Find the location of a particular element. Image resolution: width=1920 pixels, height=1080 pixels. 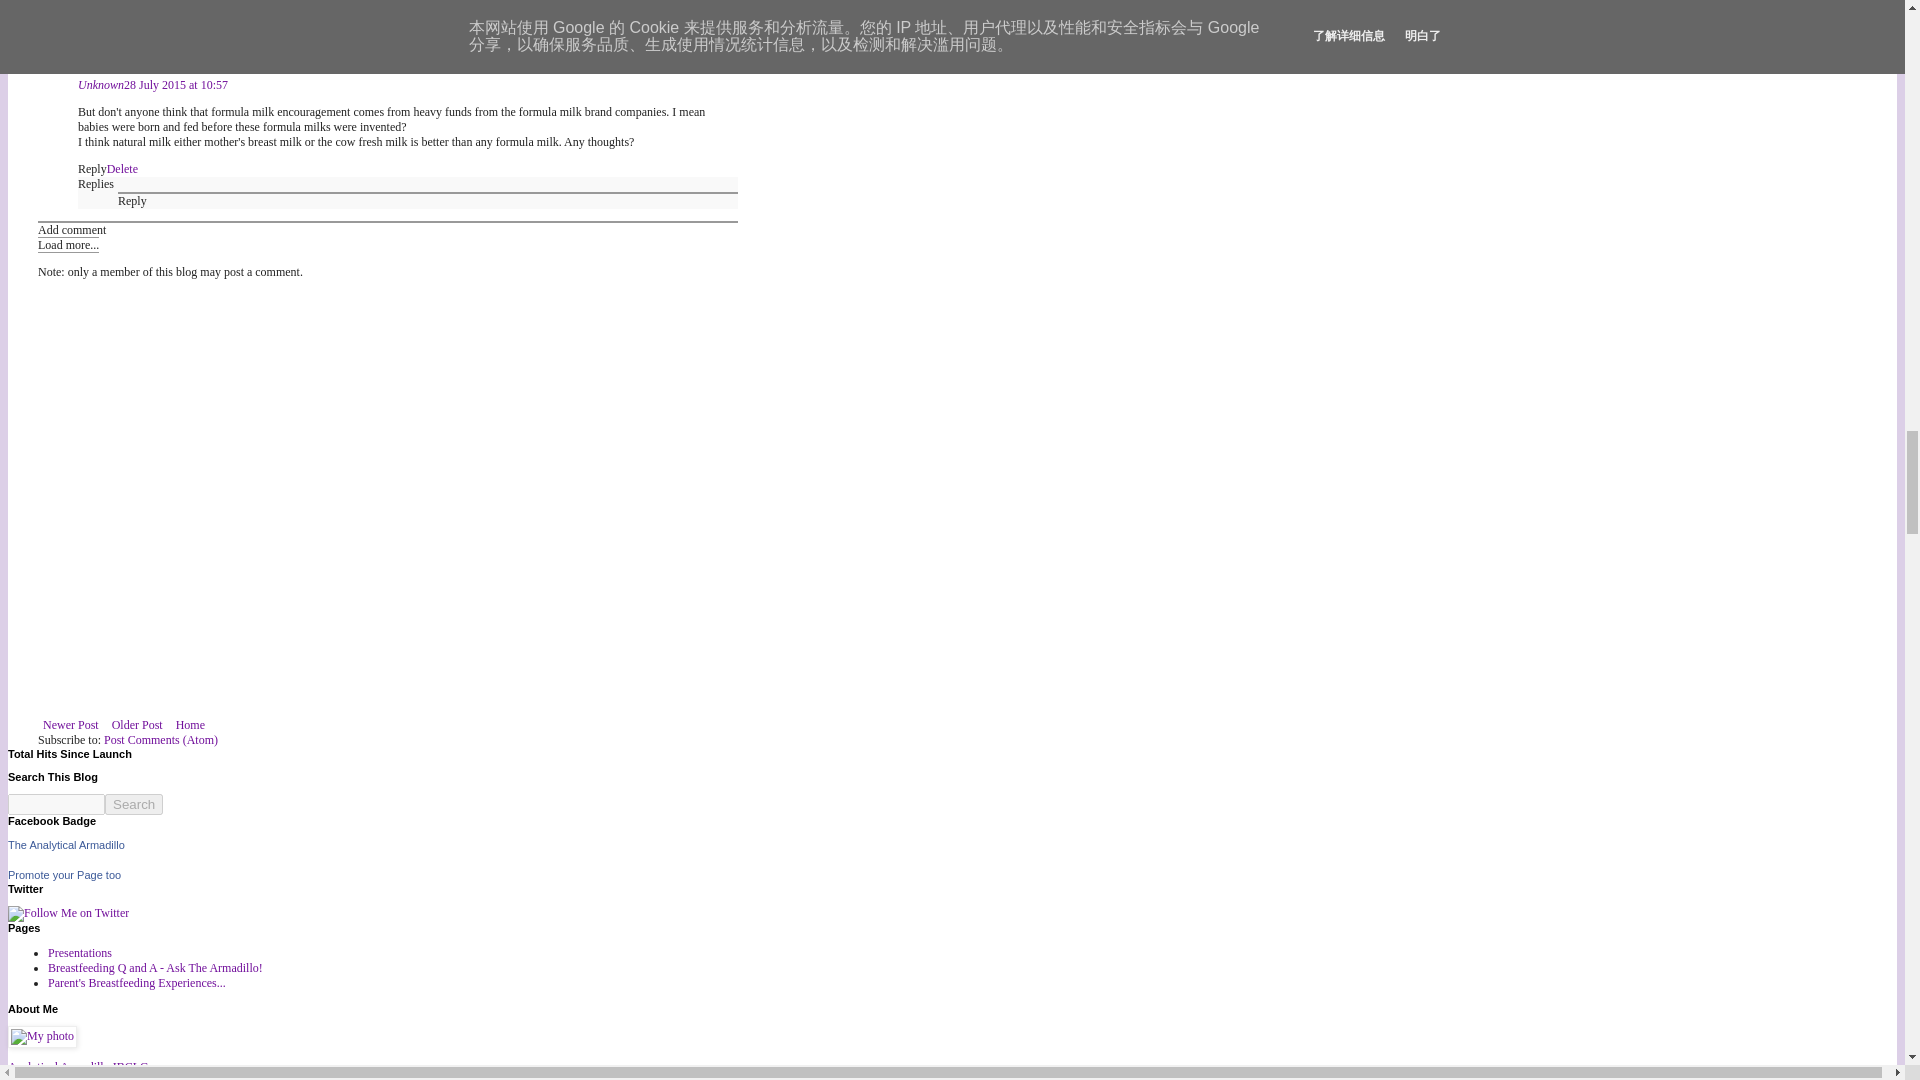

Make your own badge! is located at coordinates (64, 875).